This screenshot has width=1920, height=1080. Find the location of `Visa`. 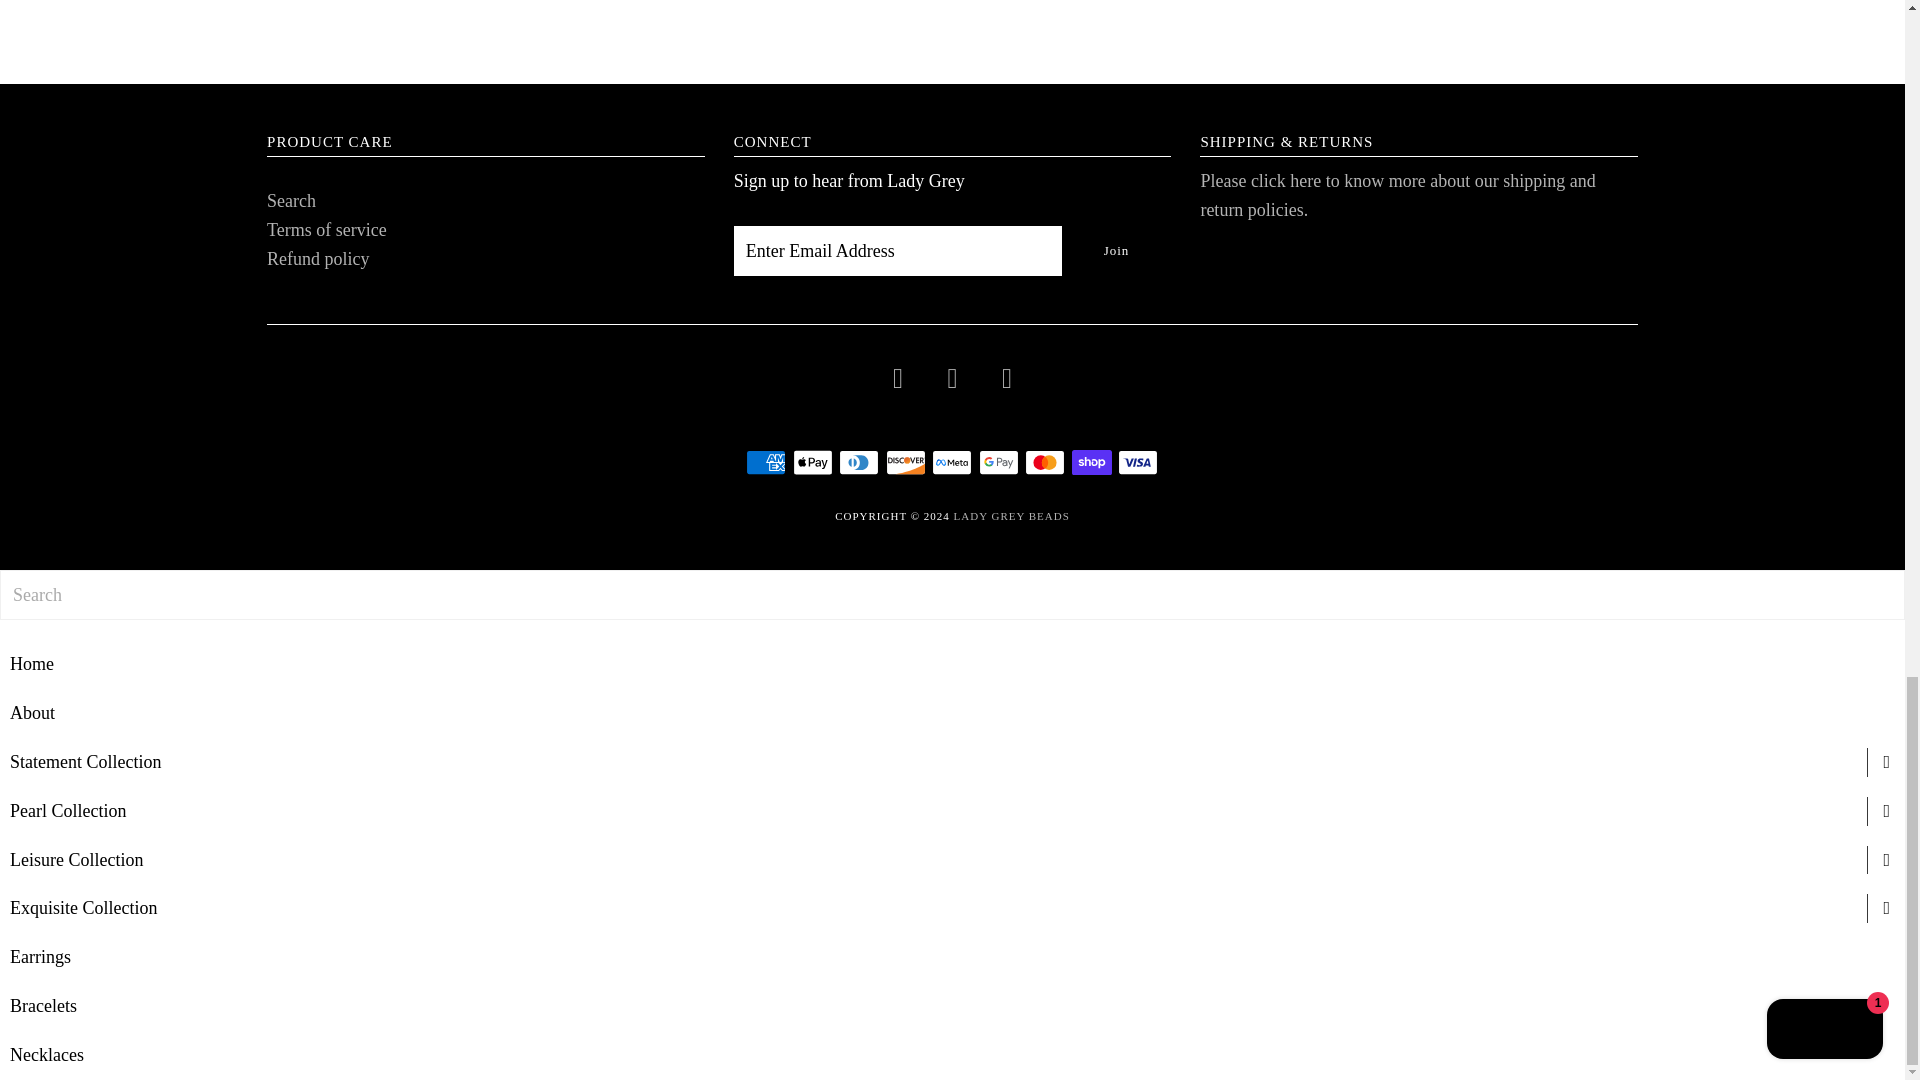

Visa is located at coordinates (1137, 462).